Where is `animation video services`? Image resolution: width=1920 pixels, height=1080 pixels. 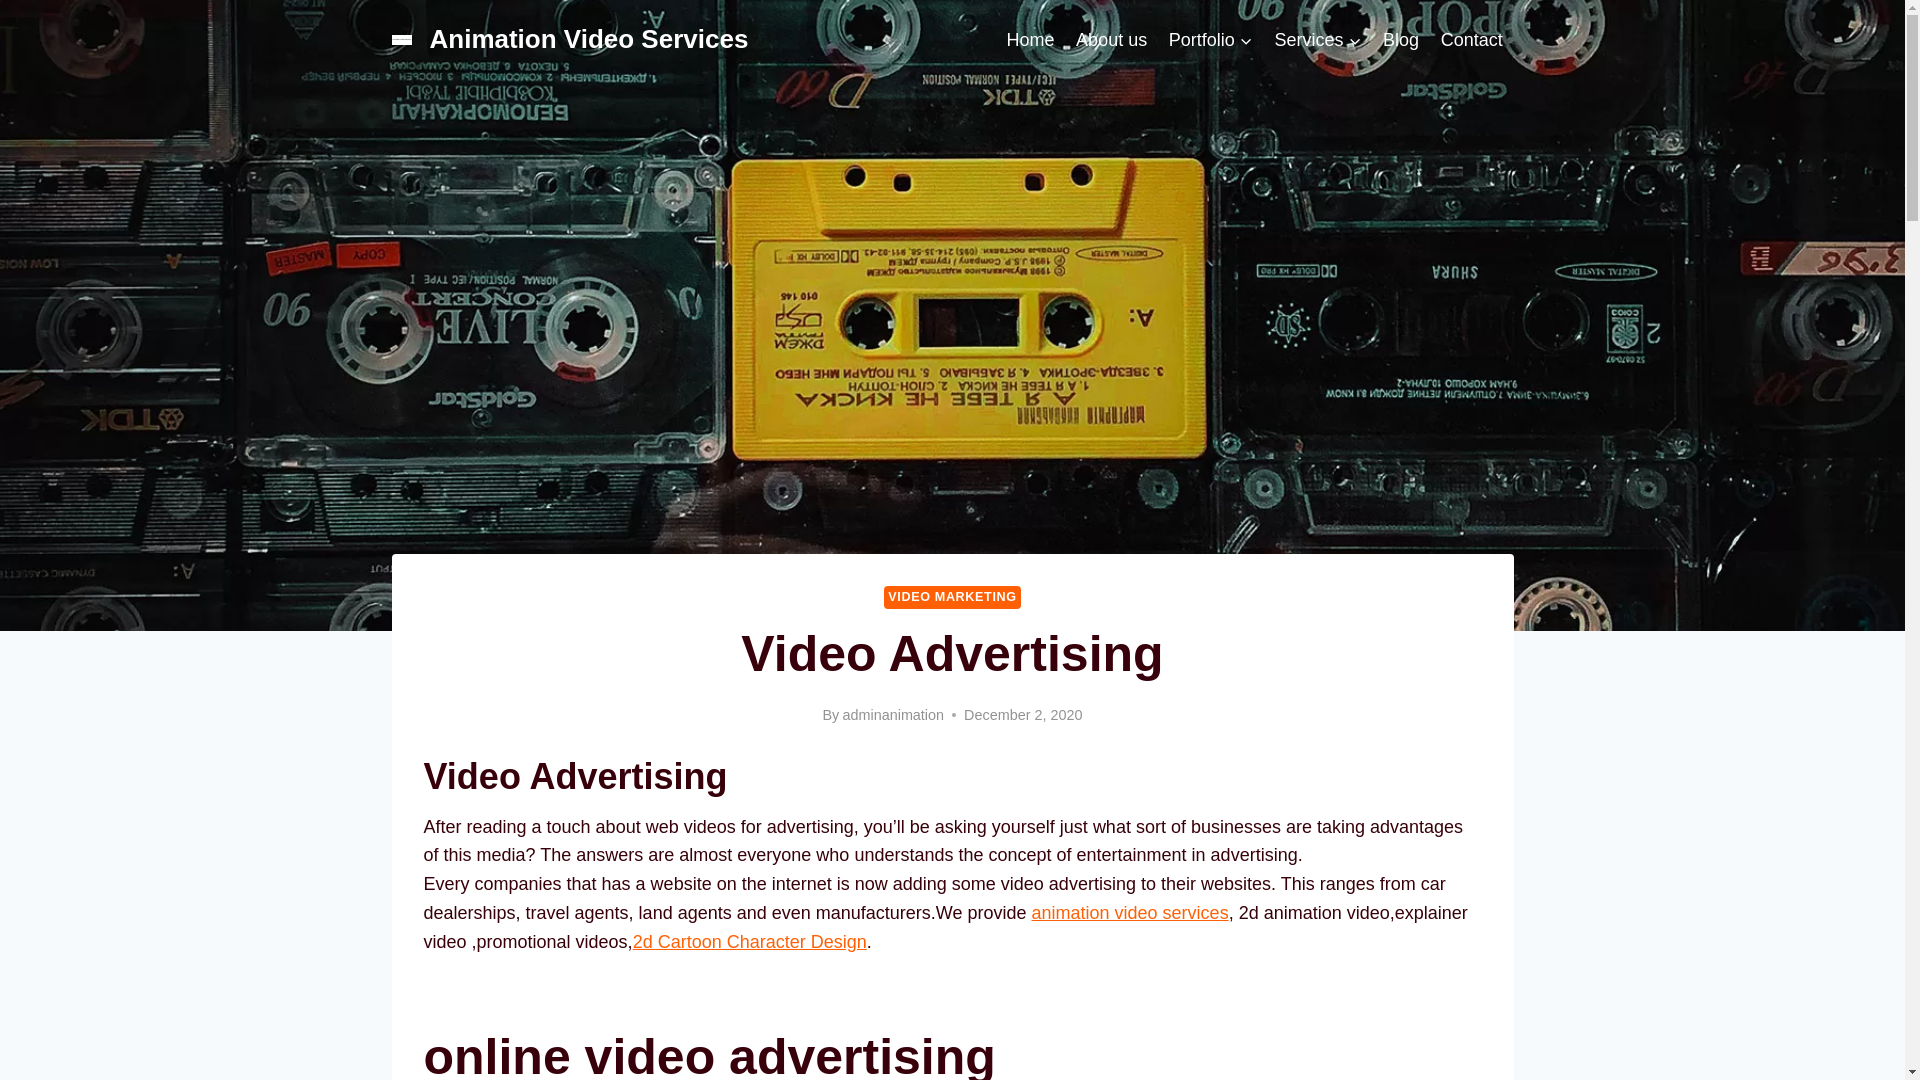 animation video services is located at coordinates (1130, 912).